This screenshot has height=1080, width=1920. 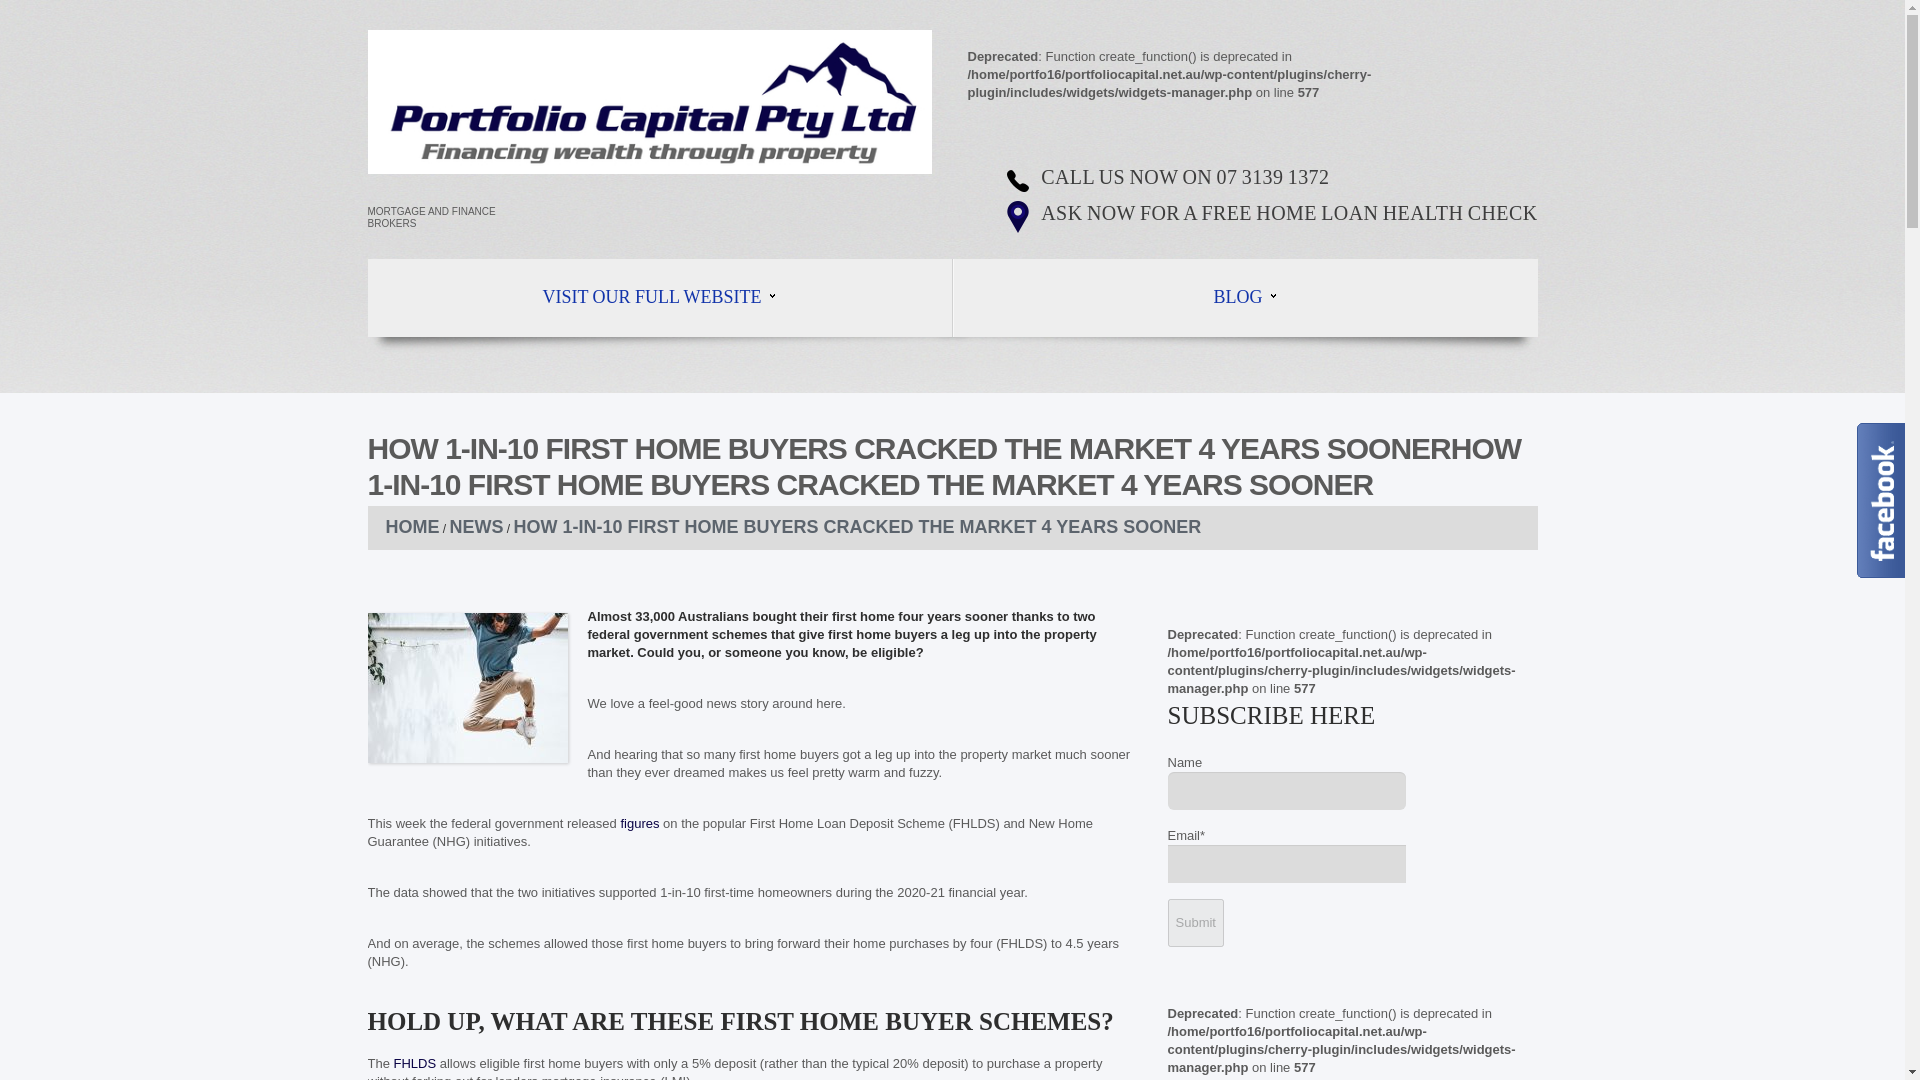 I want to click on NEWS, so click(x=476, y=526).